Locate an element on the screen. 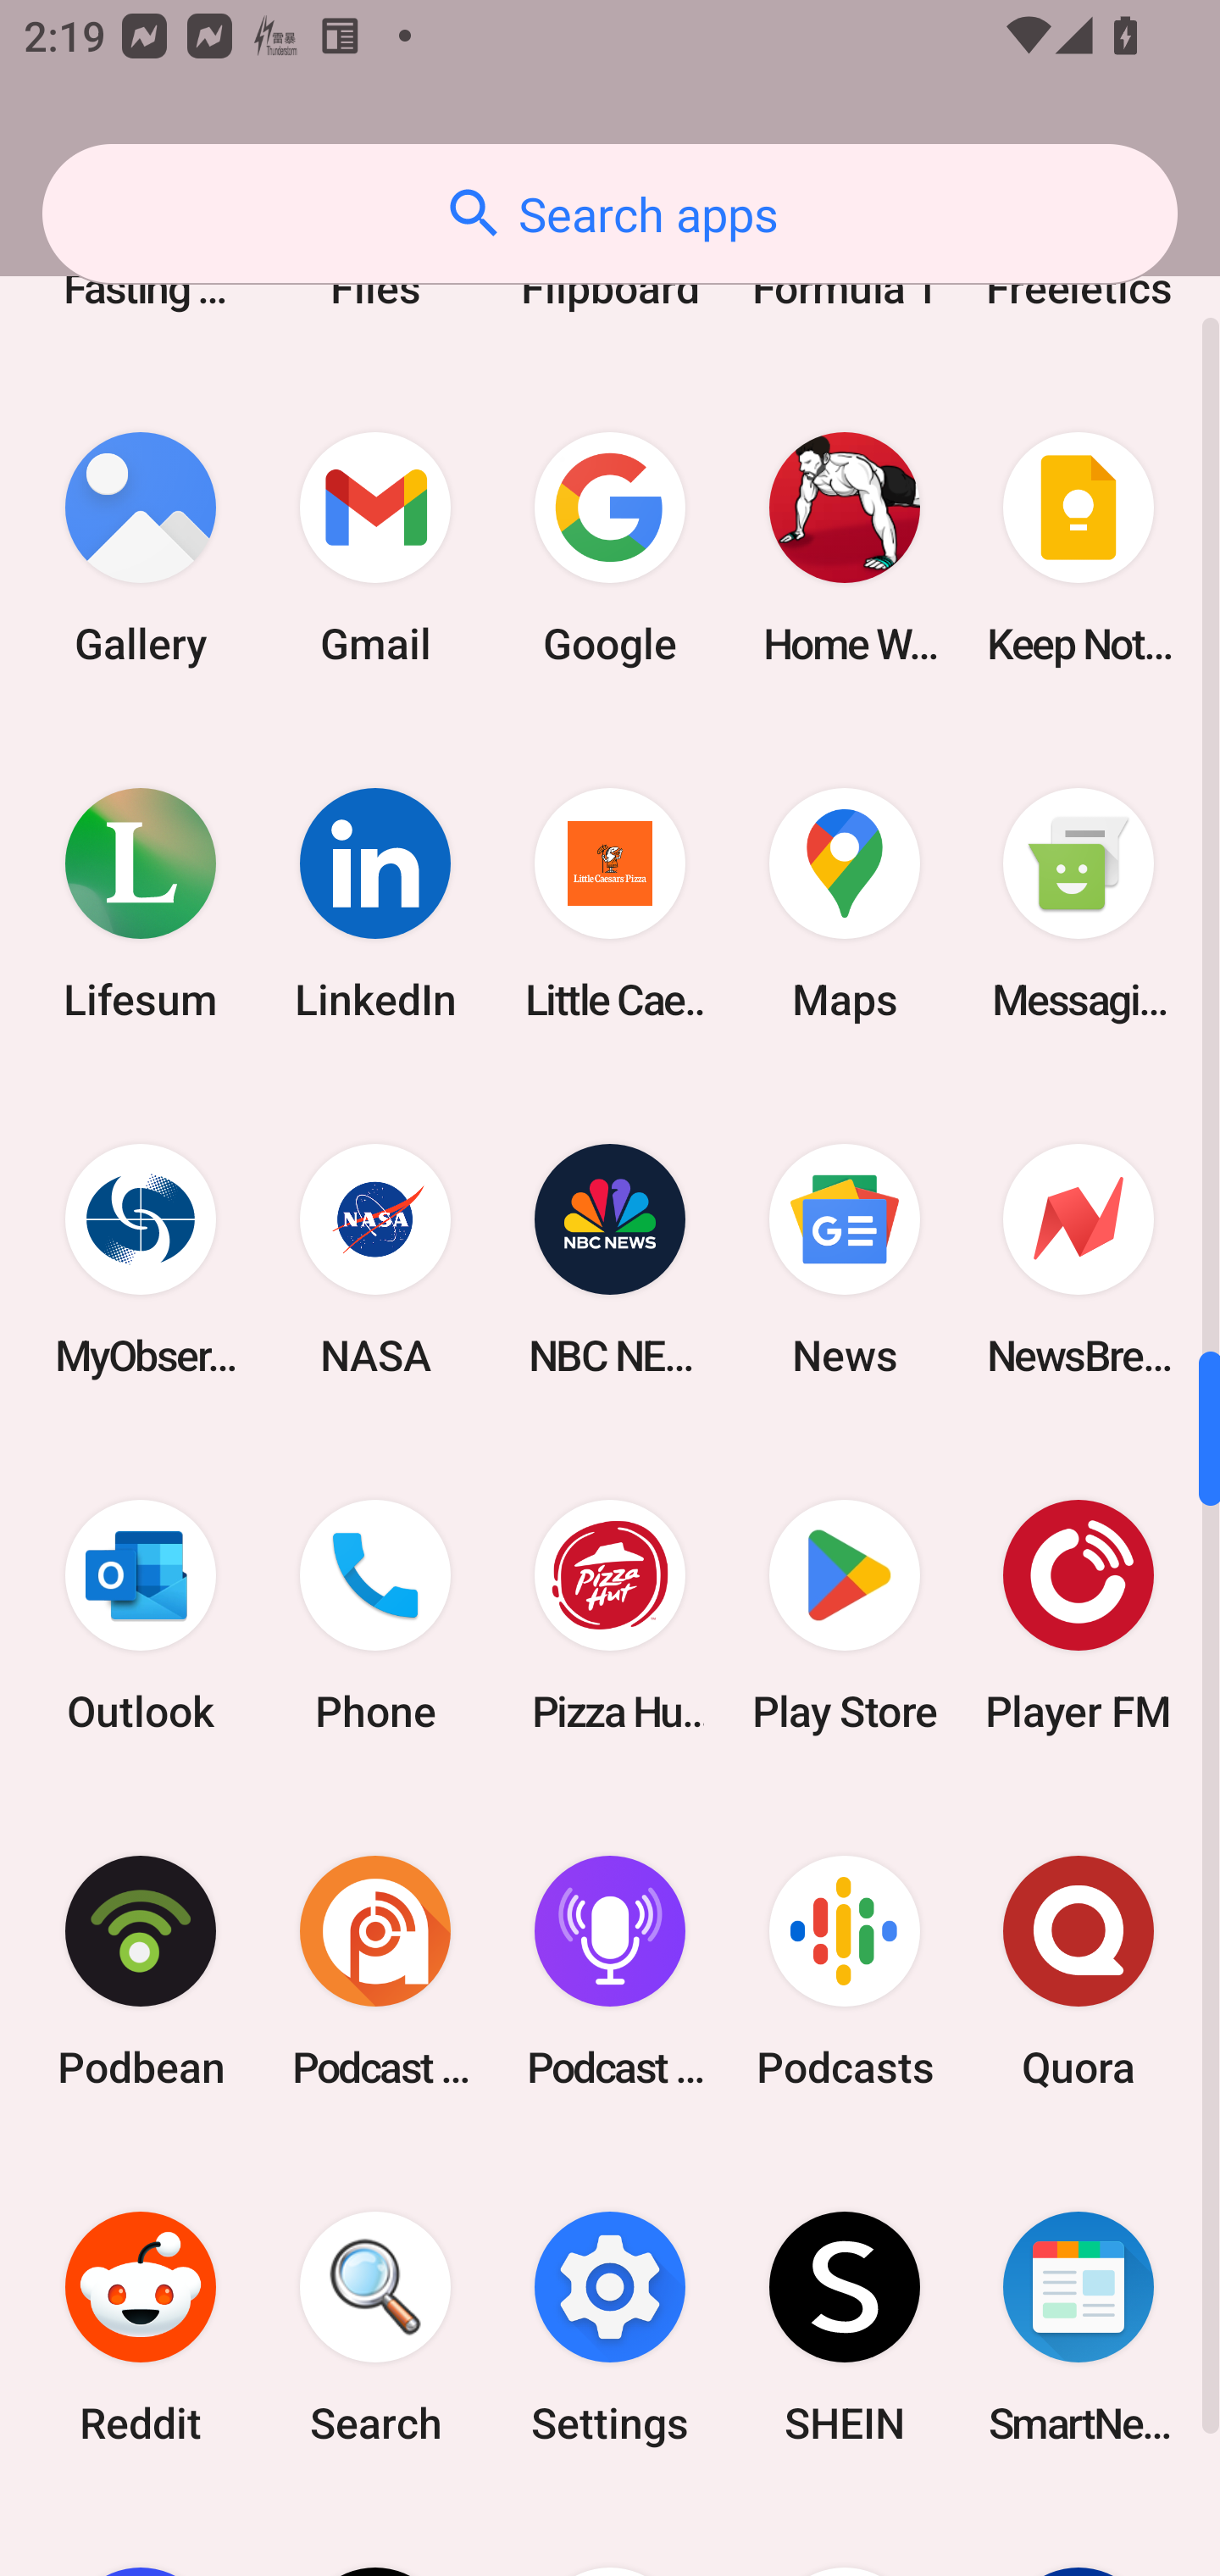 This screenshot has height=2576, width=1220. Keep Notes is located at coordinates (1079, 548).